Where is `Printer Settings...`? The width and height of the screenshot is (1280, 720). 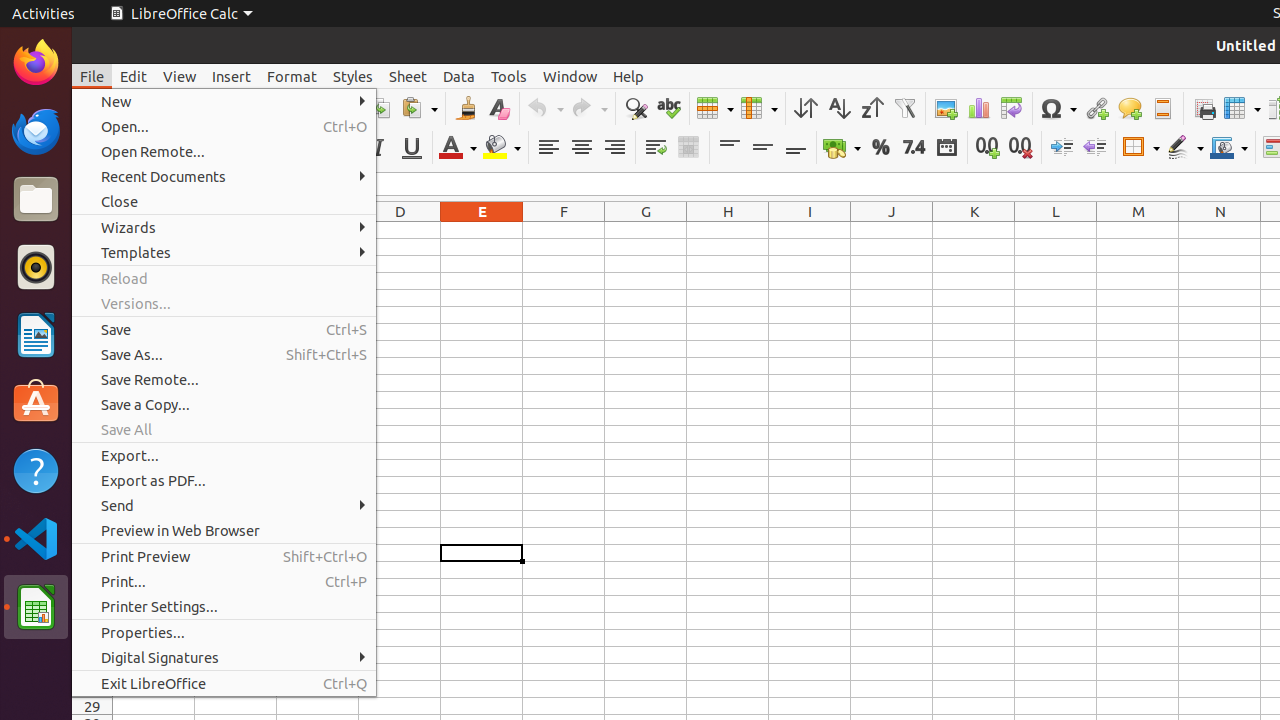
Printer Settings... is located at coordinates (224, 606).